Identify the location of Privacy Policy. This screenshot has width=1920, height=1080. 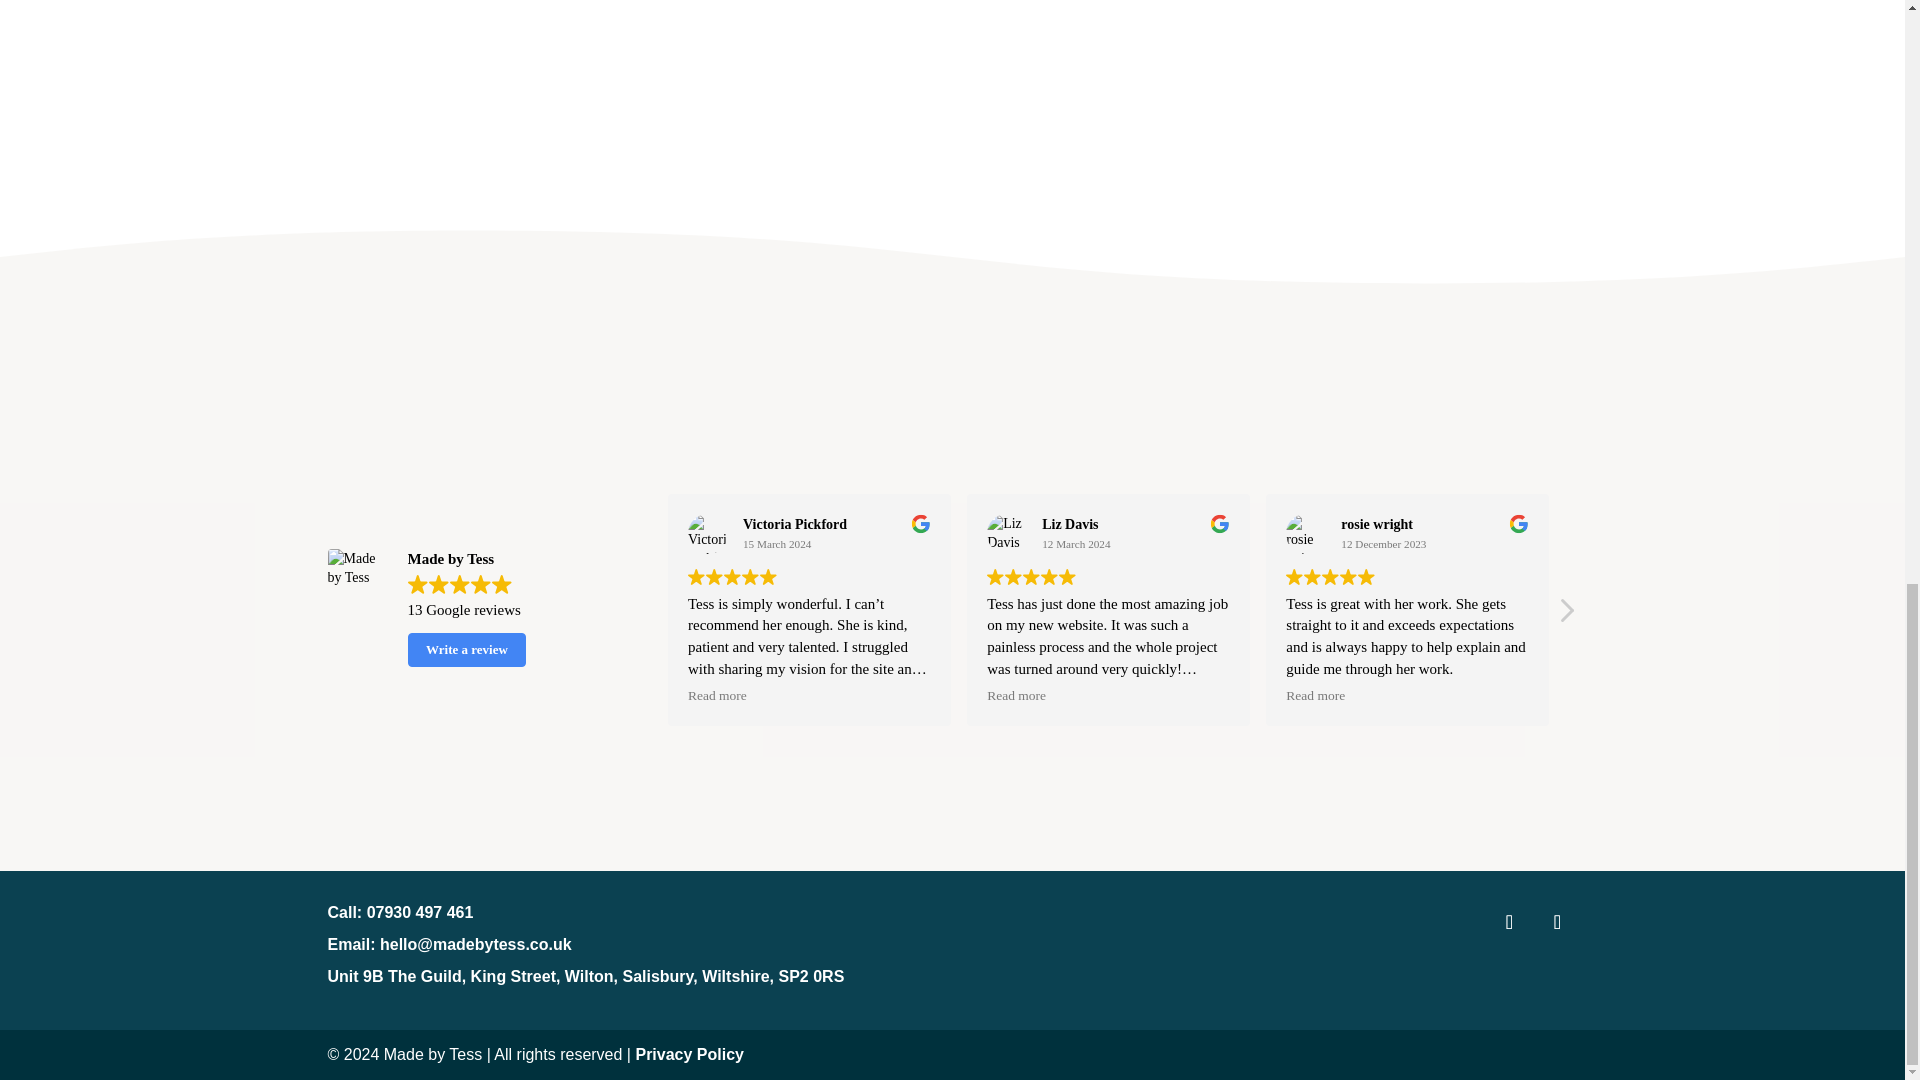
(690, 1054).